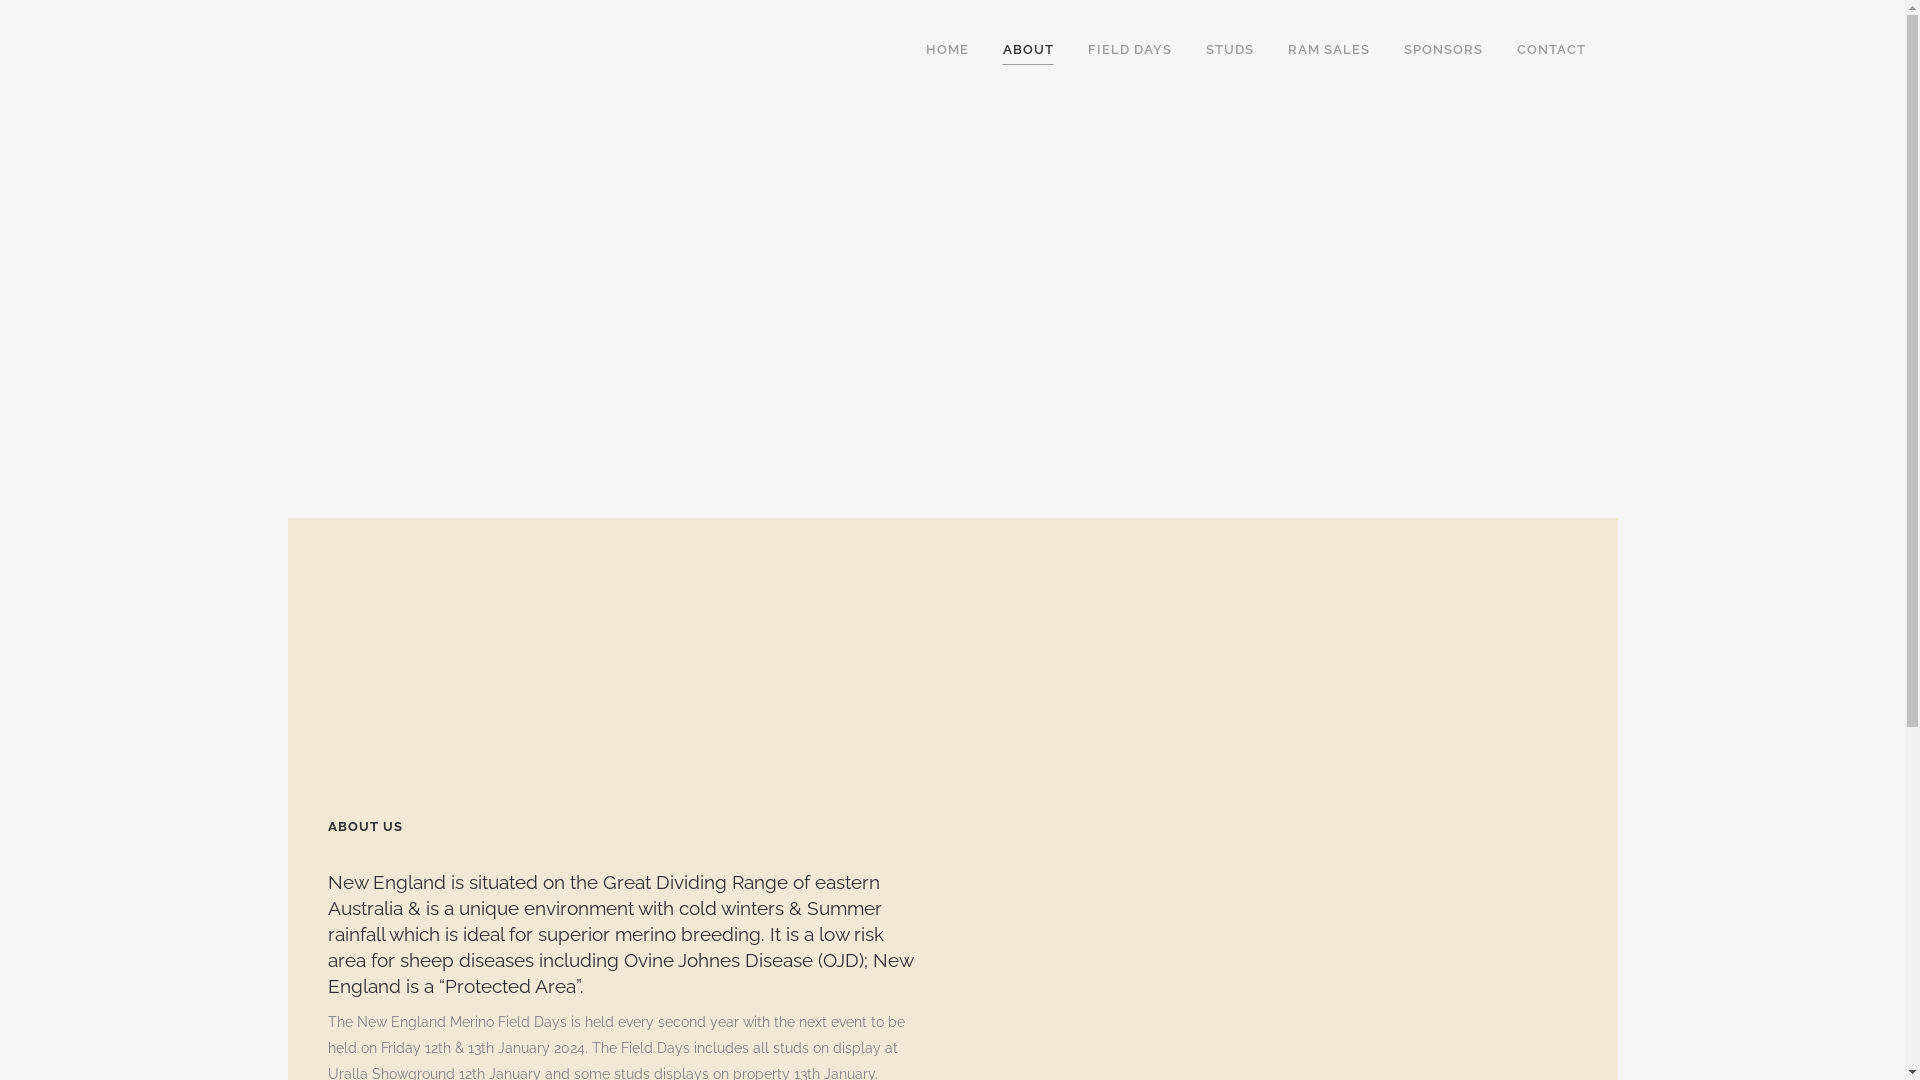  What do you see at coordinates (1028, 50) in the screenshot?
I see `ABOUT` at bounding box center [1028, 50].